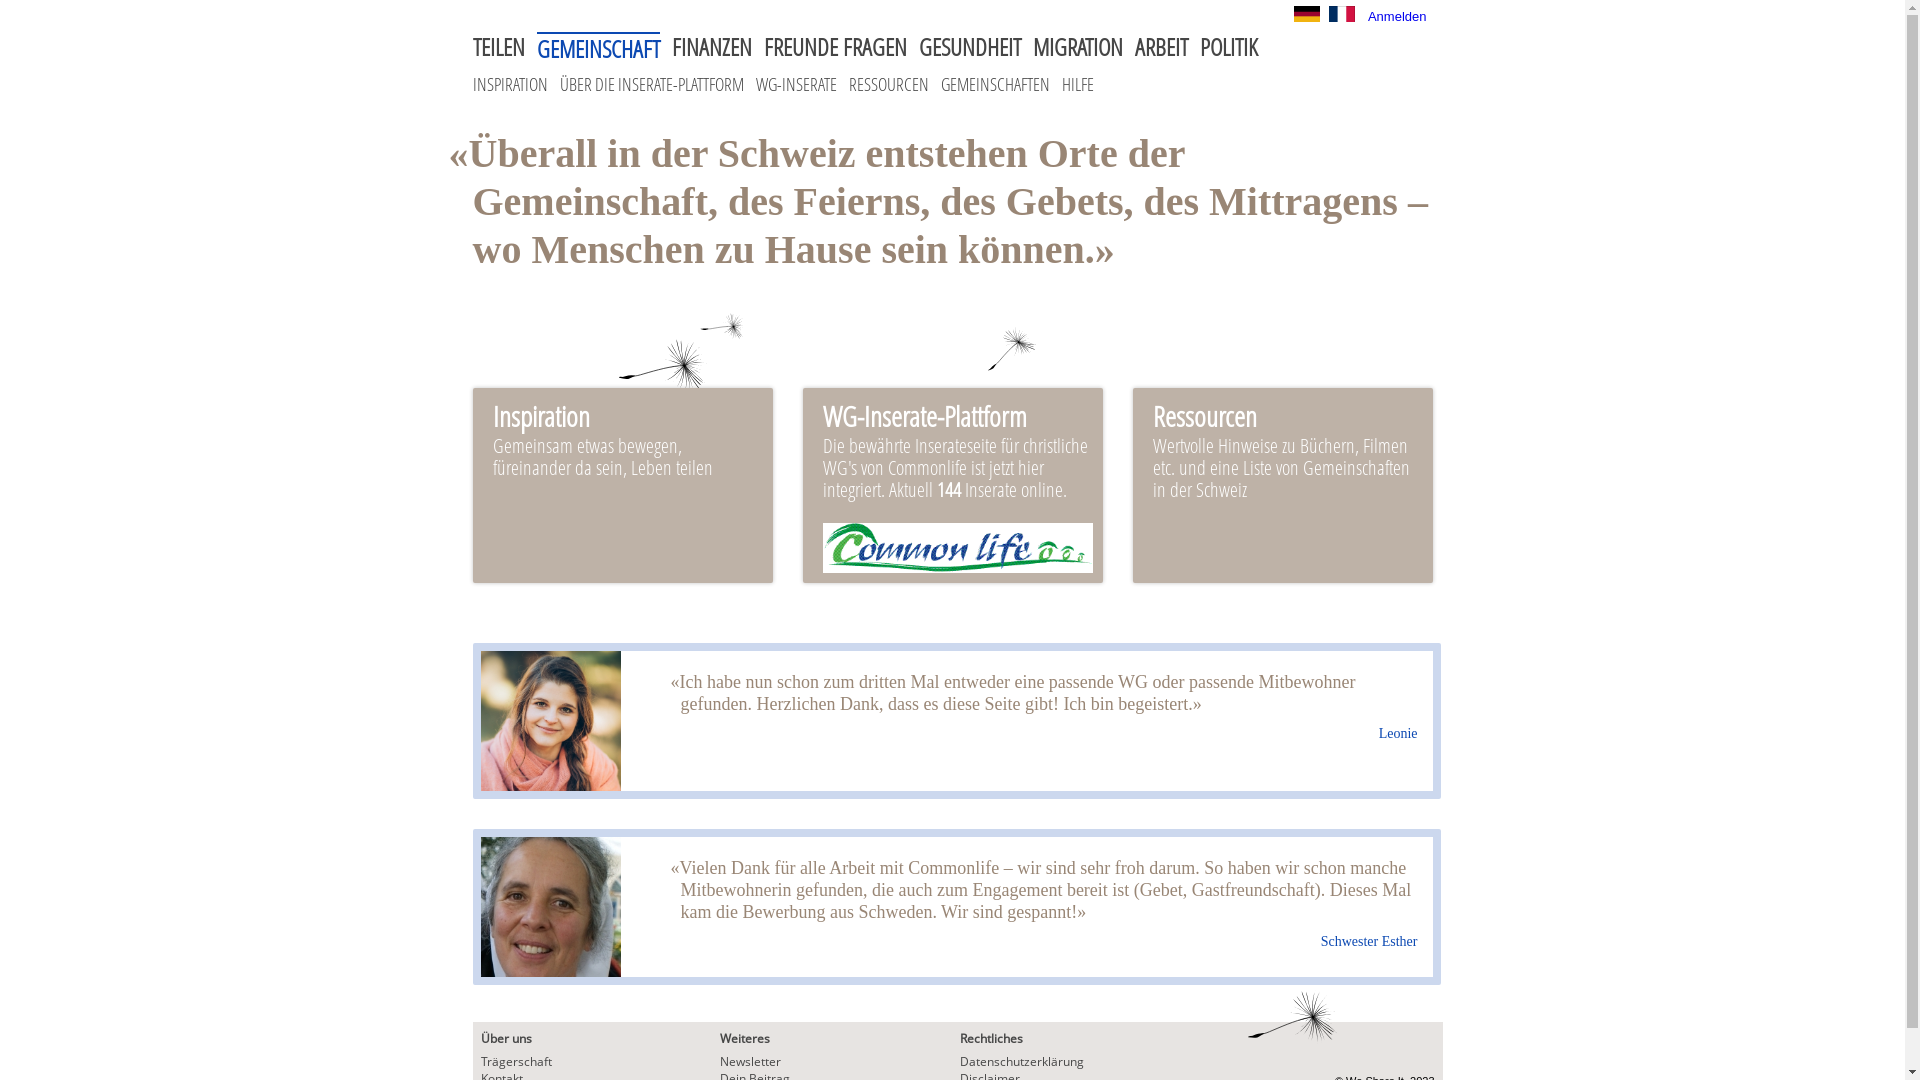 This screenshot has height=1080, width=1920. I want to click on INSPIRATION, so click(510, 84).